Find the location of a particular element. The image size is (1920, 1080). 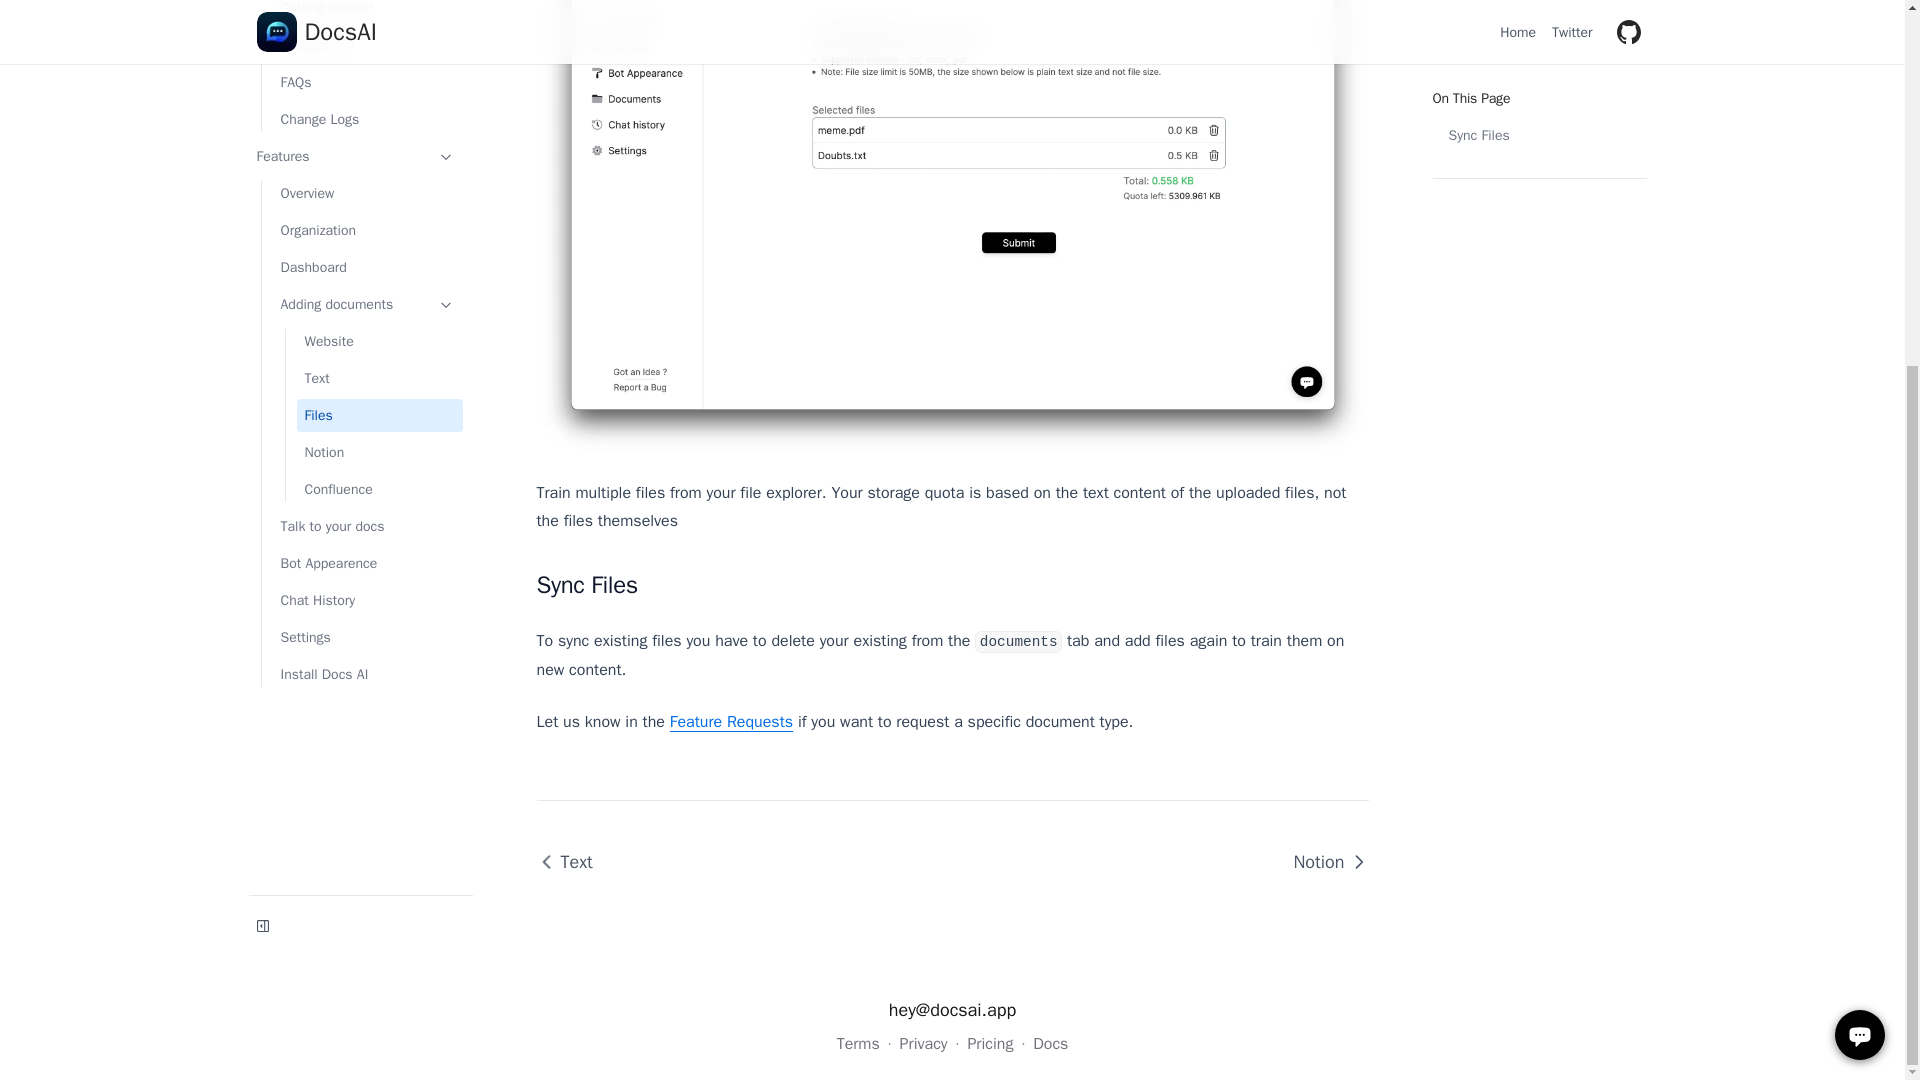

Talk to your docs is located at coordinates (367, 149).